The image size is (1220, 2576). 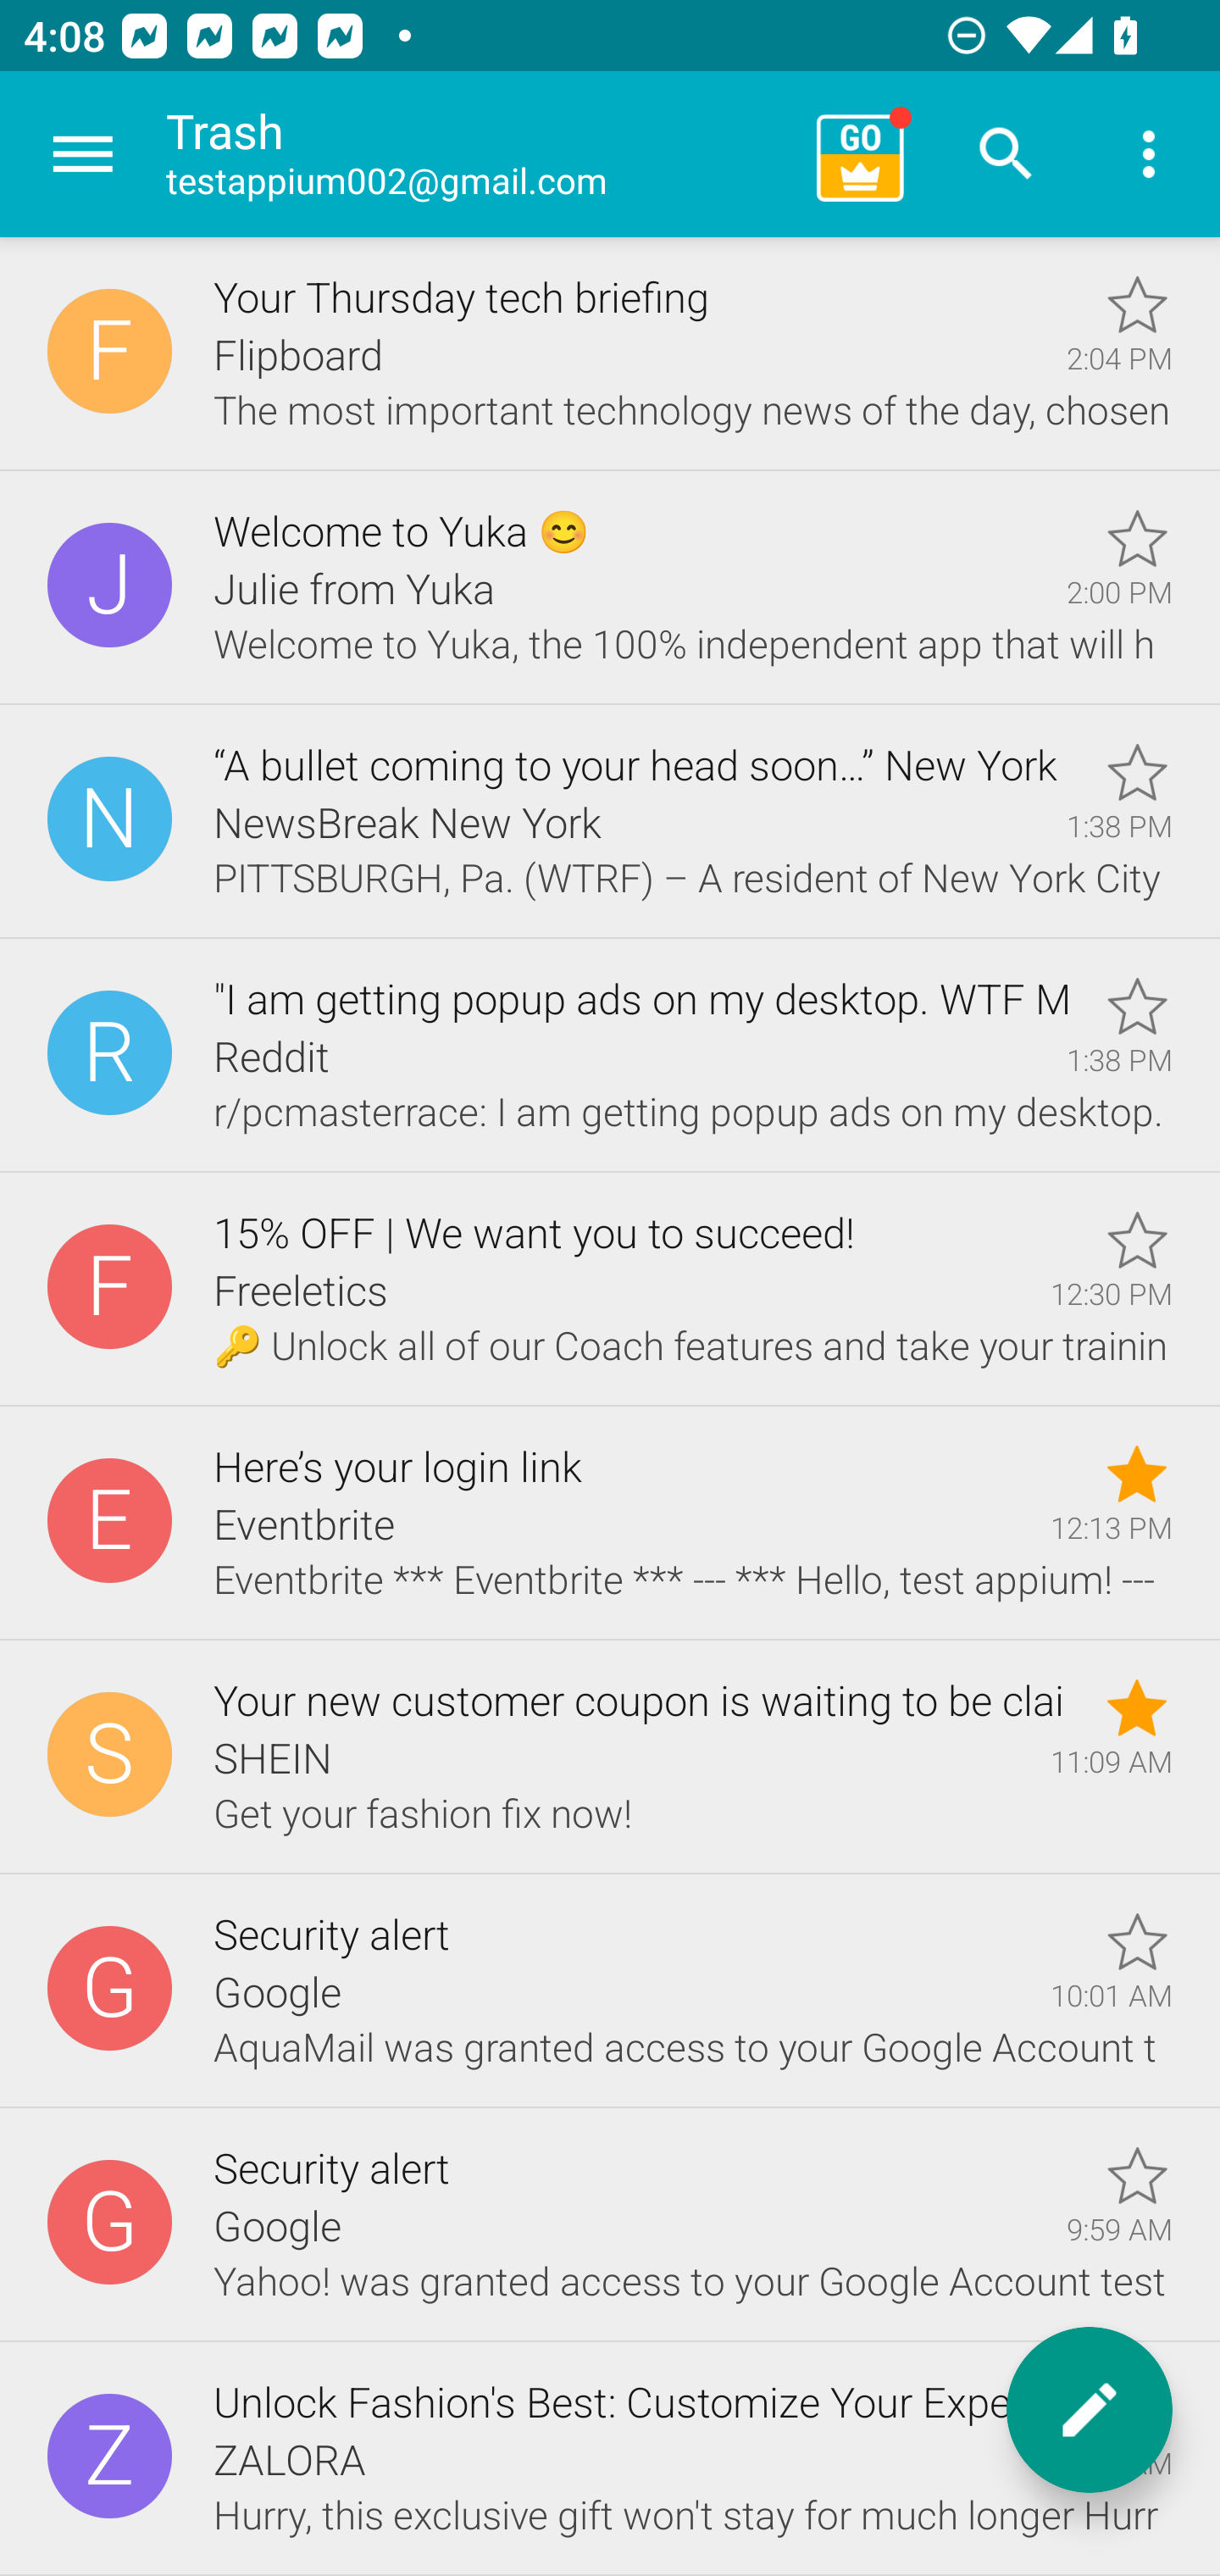 I want to click on Search, so click(x=1006, y=154).